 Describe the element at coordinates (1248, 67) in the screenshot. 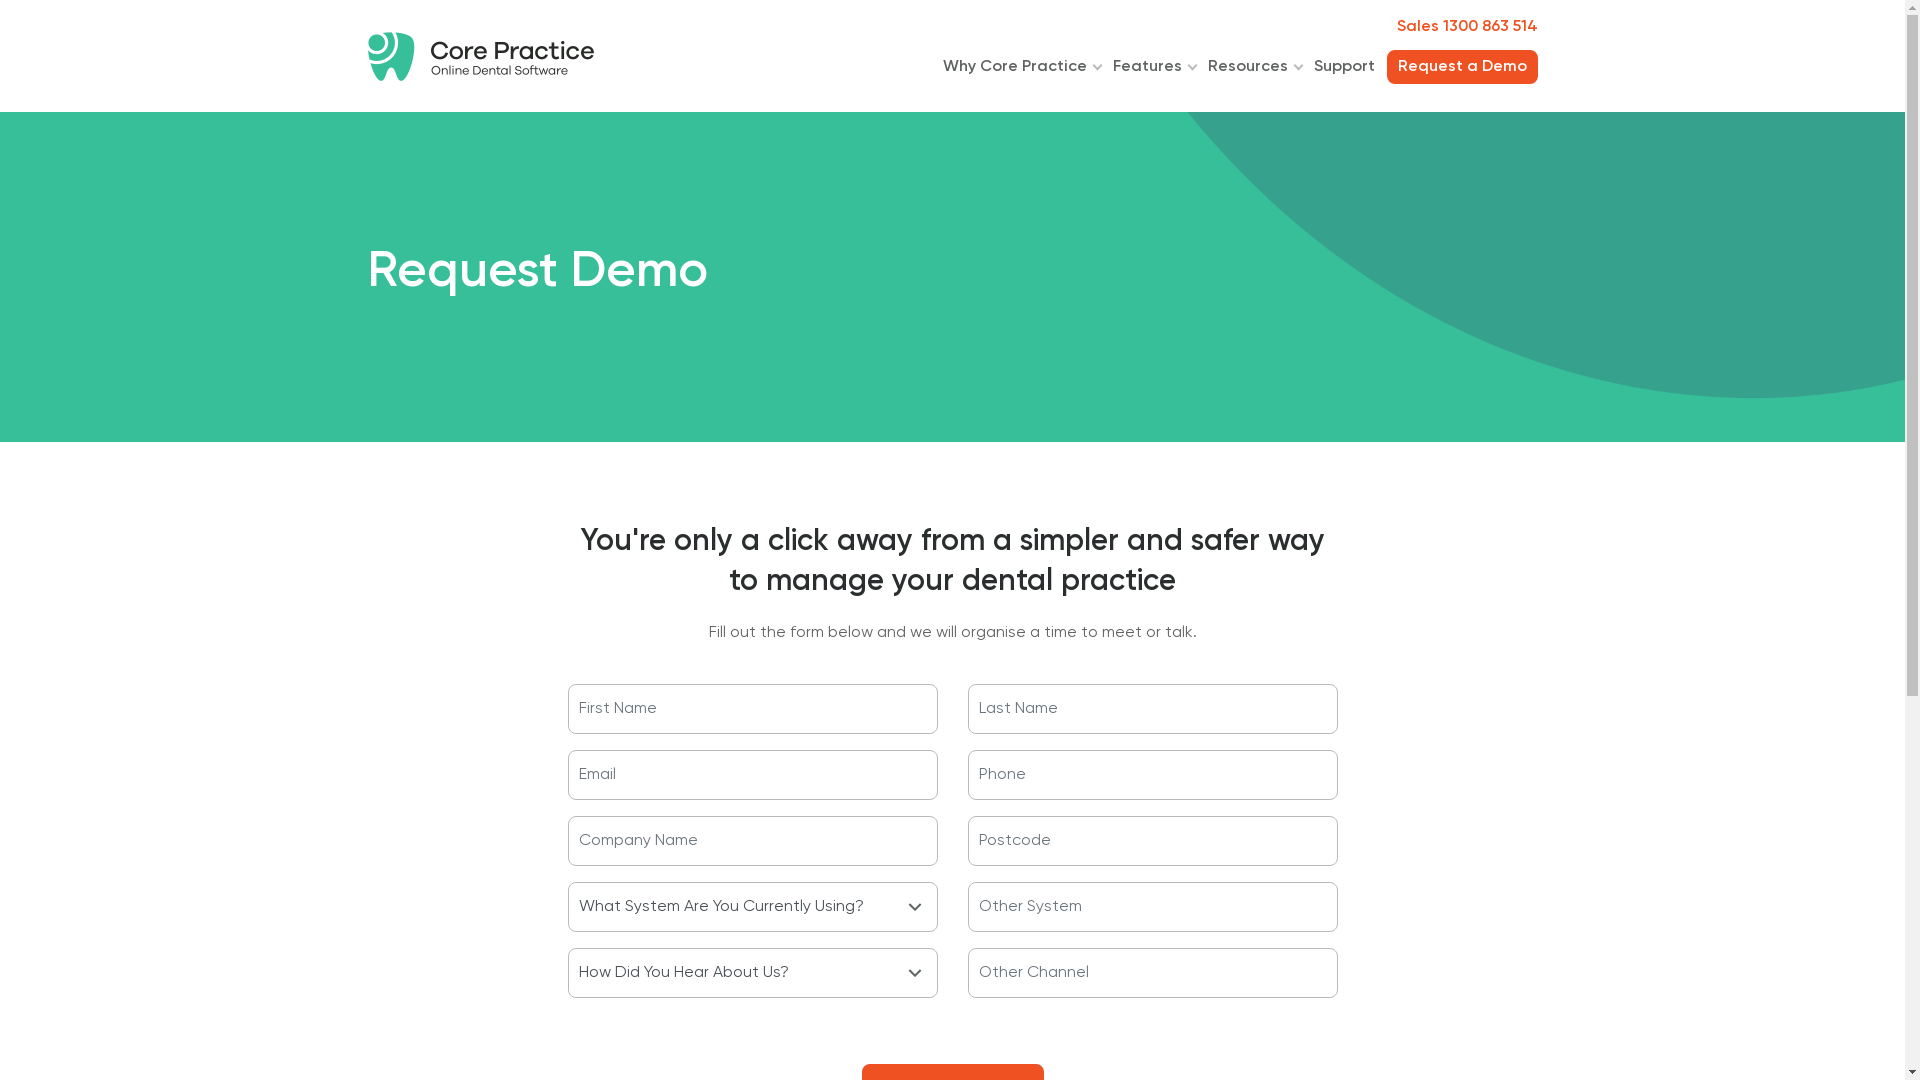

I see `Resources` at that location.